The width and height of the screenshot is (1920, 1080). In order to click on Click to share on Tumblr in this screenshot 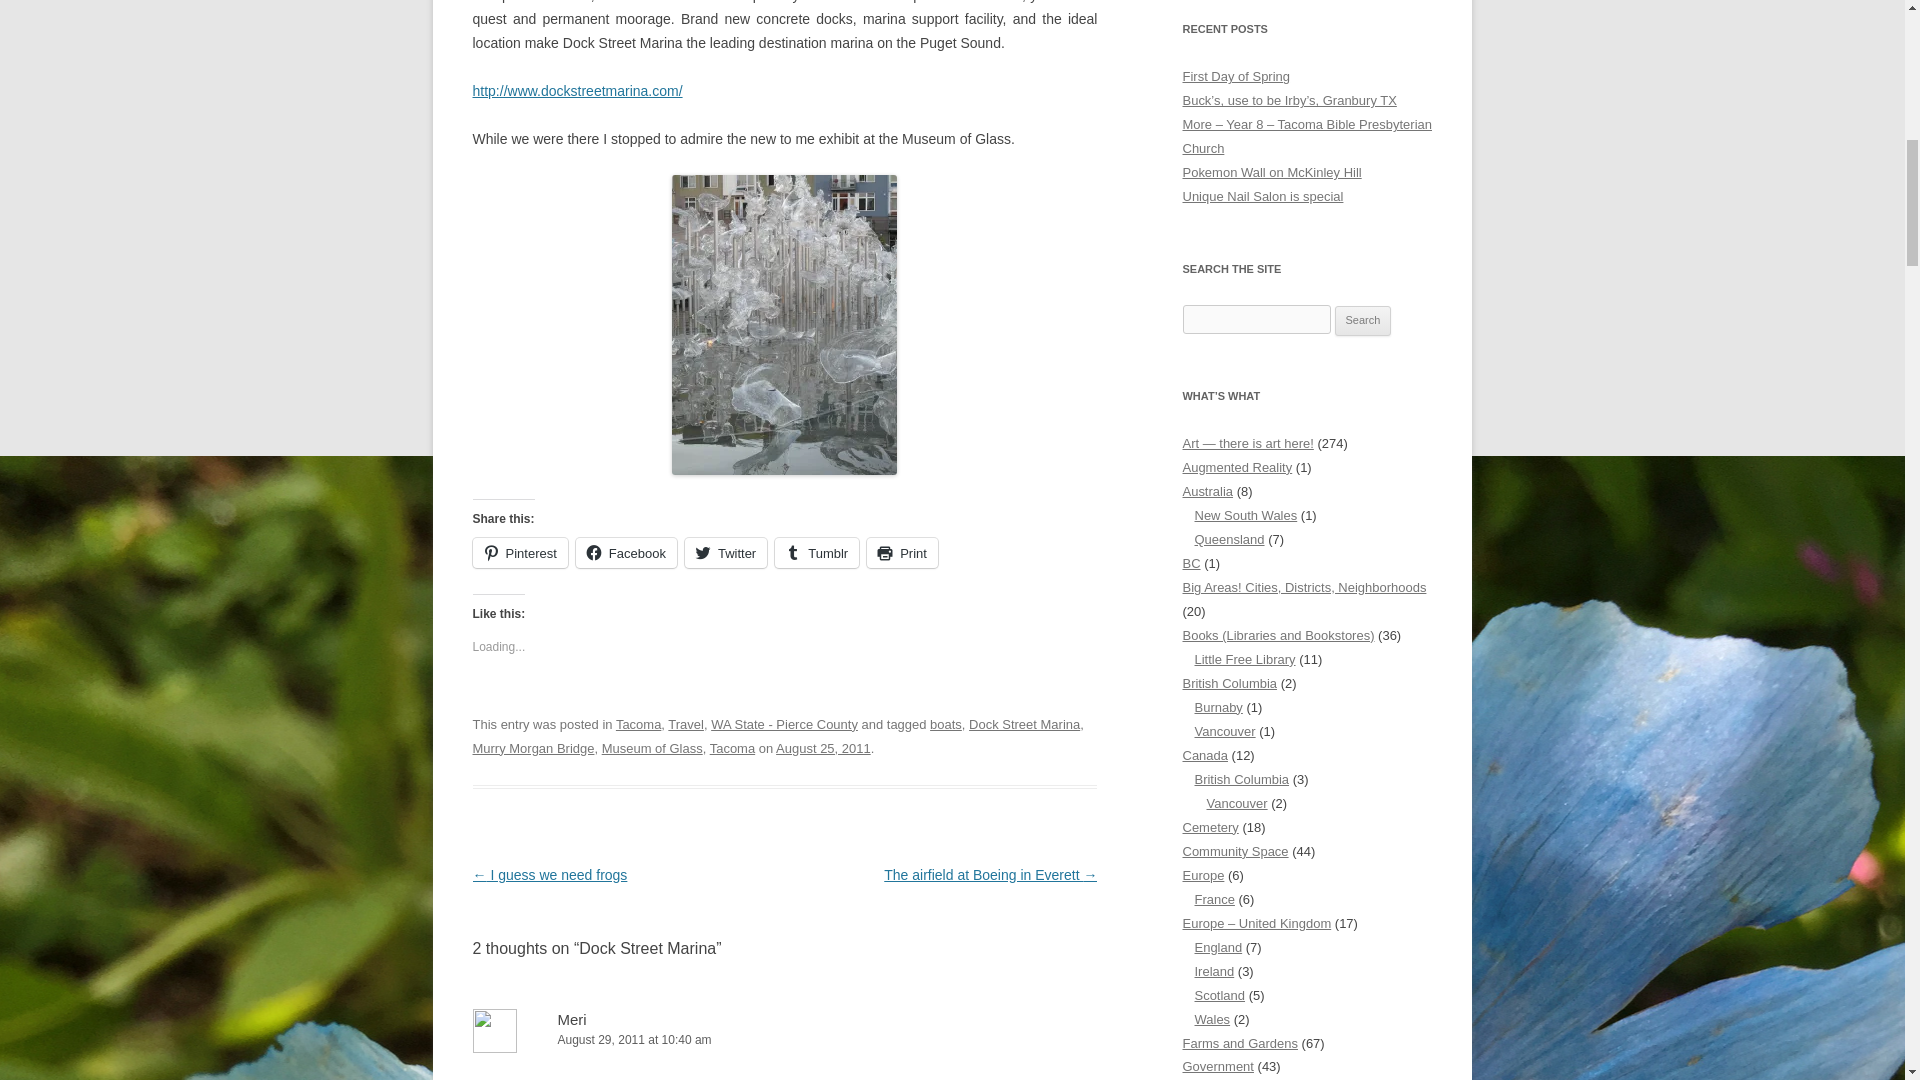, I will do `click(816, 552)`.